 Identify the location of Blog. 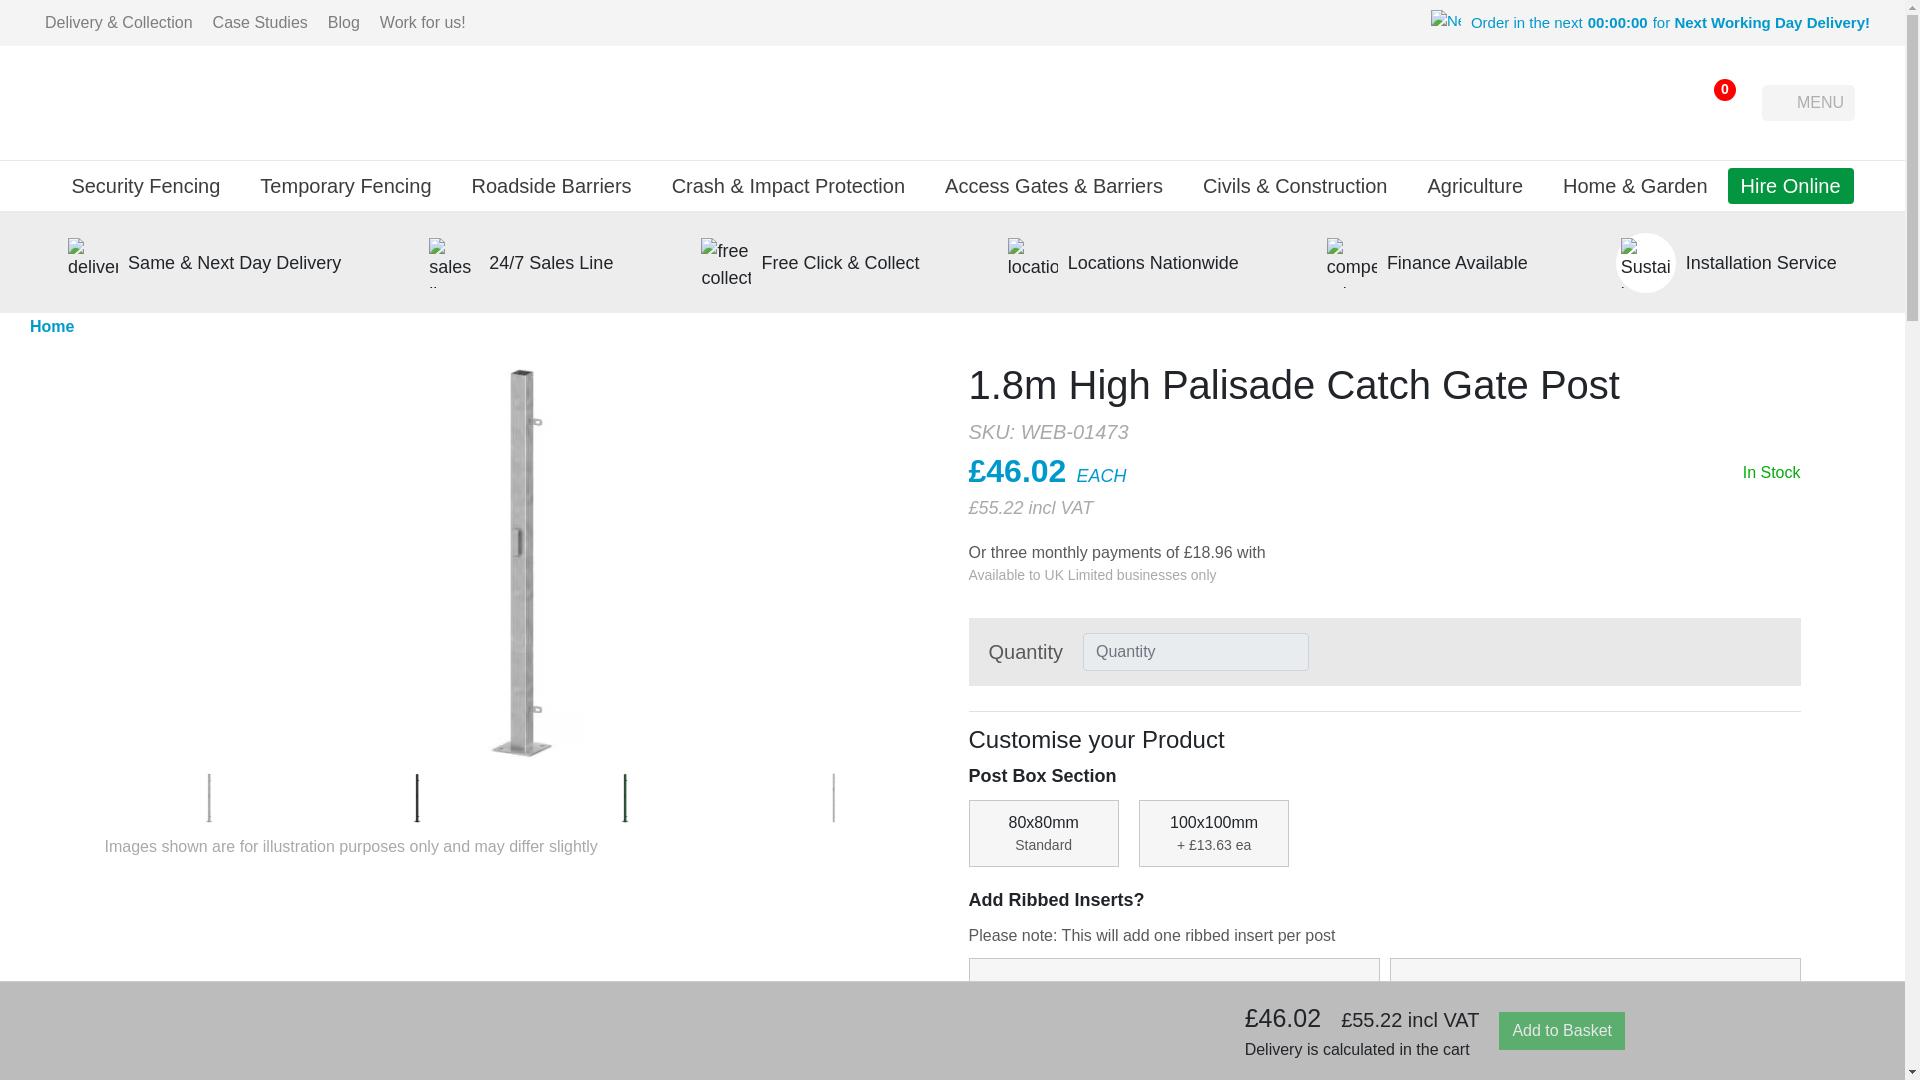
(344, 22).